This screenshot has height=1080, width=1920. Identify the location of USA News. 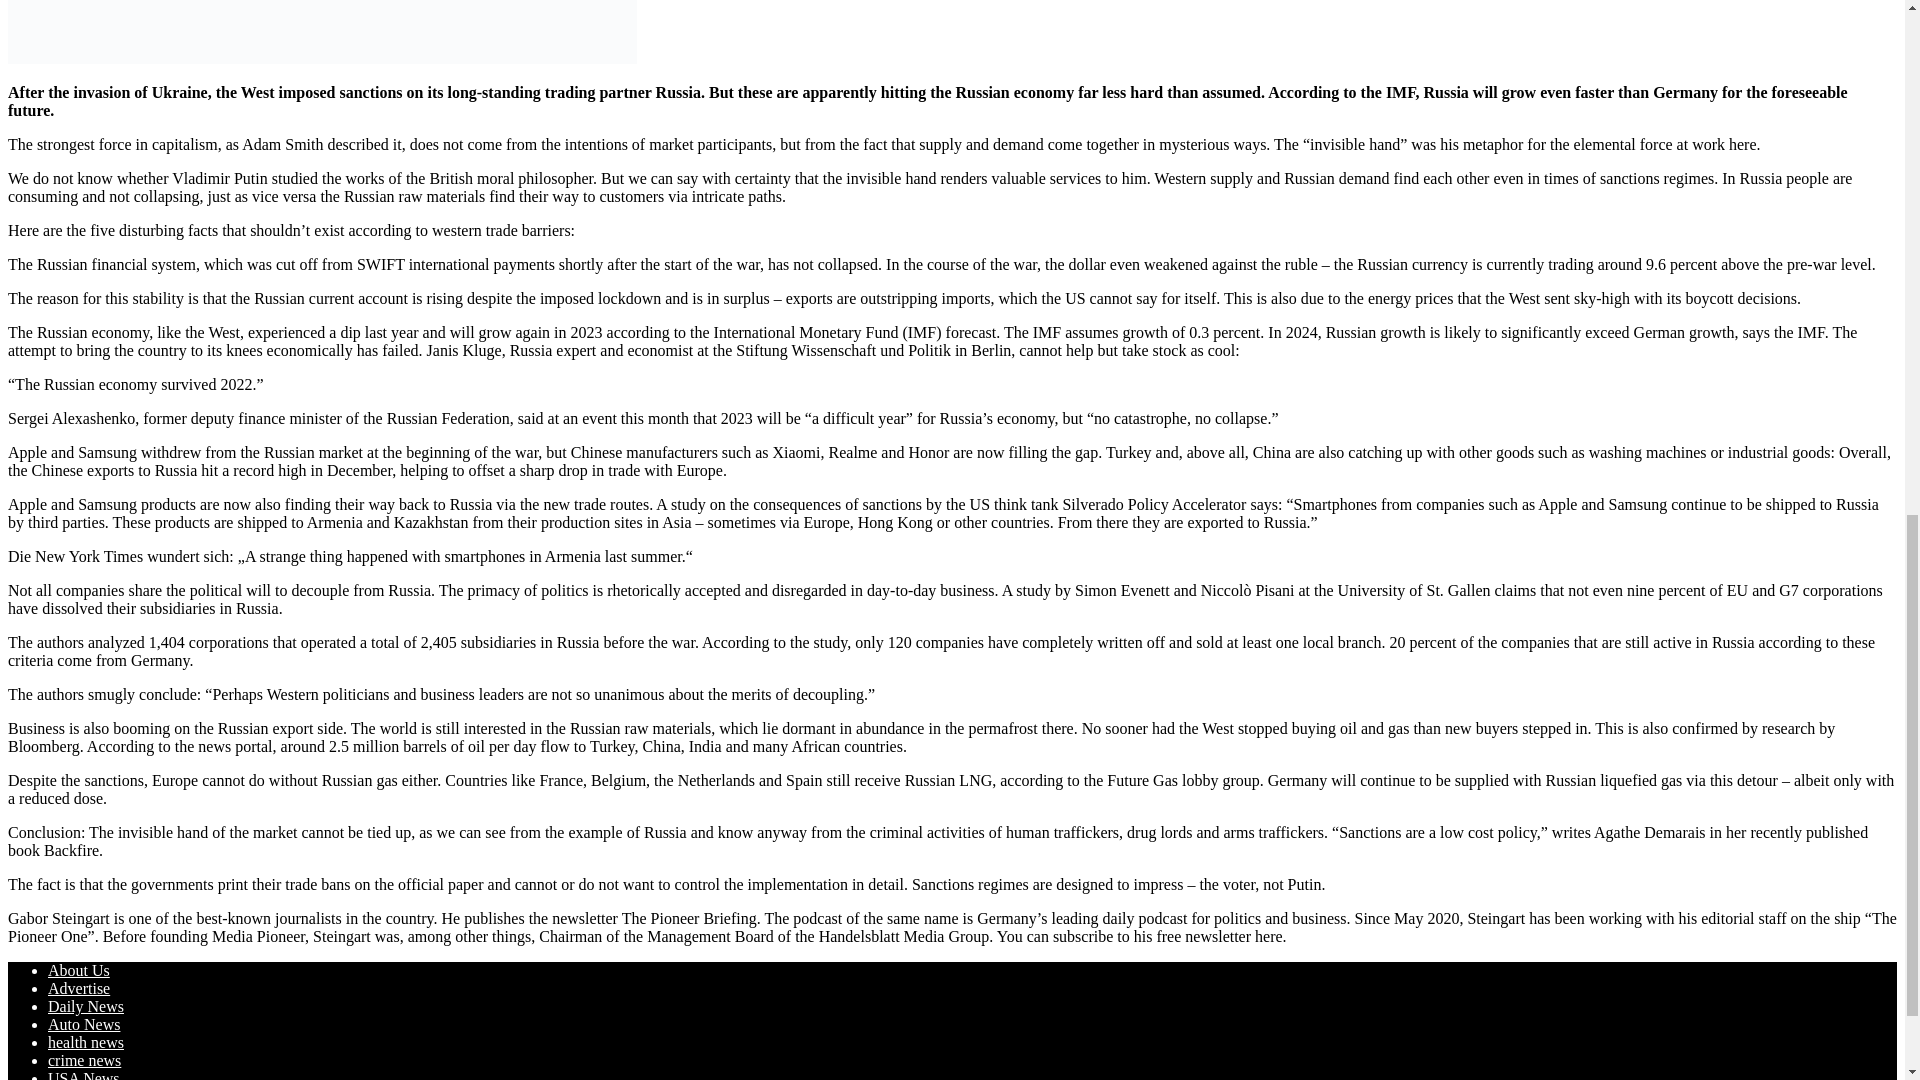
(84, 1075).